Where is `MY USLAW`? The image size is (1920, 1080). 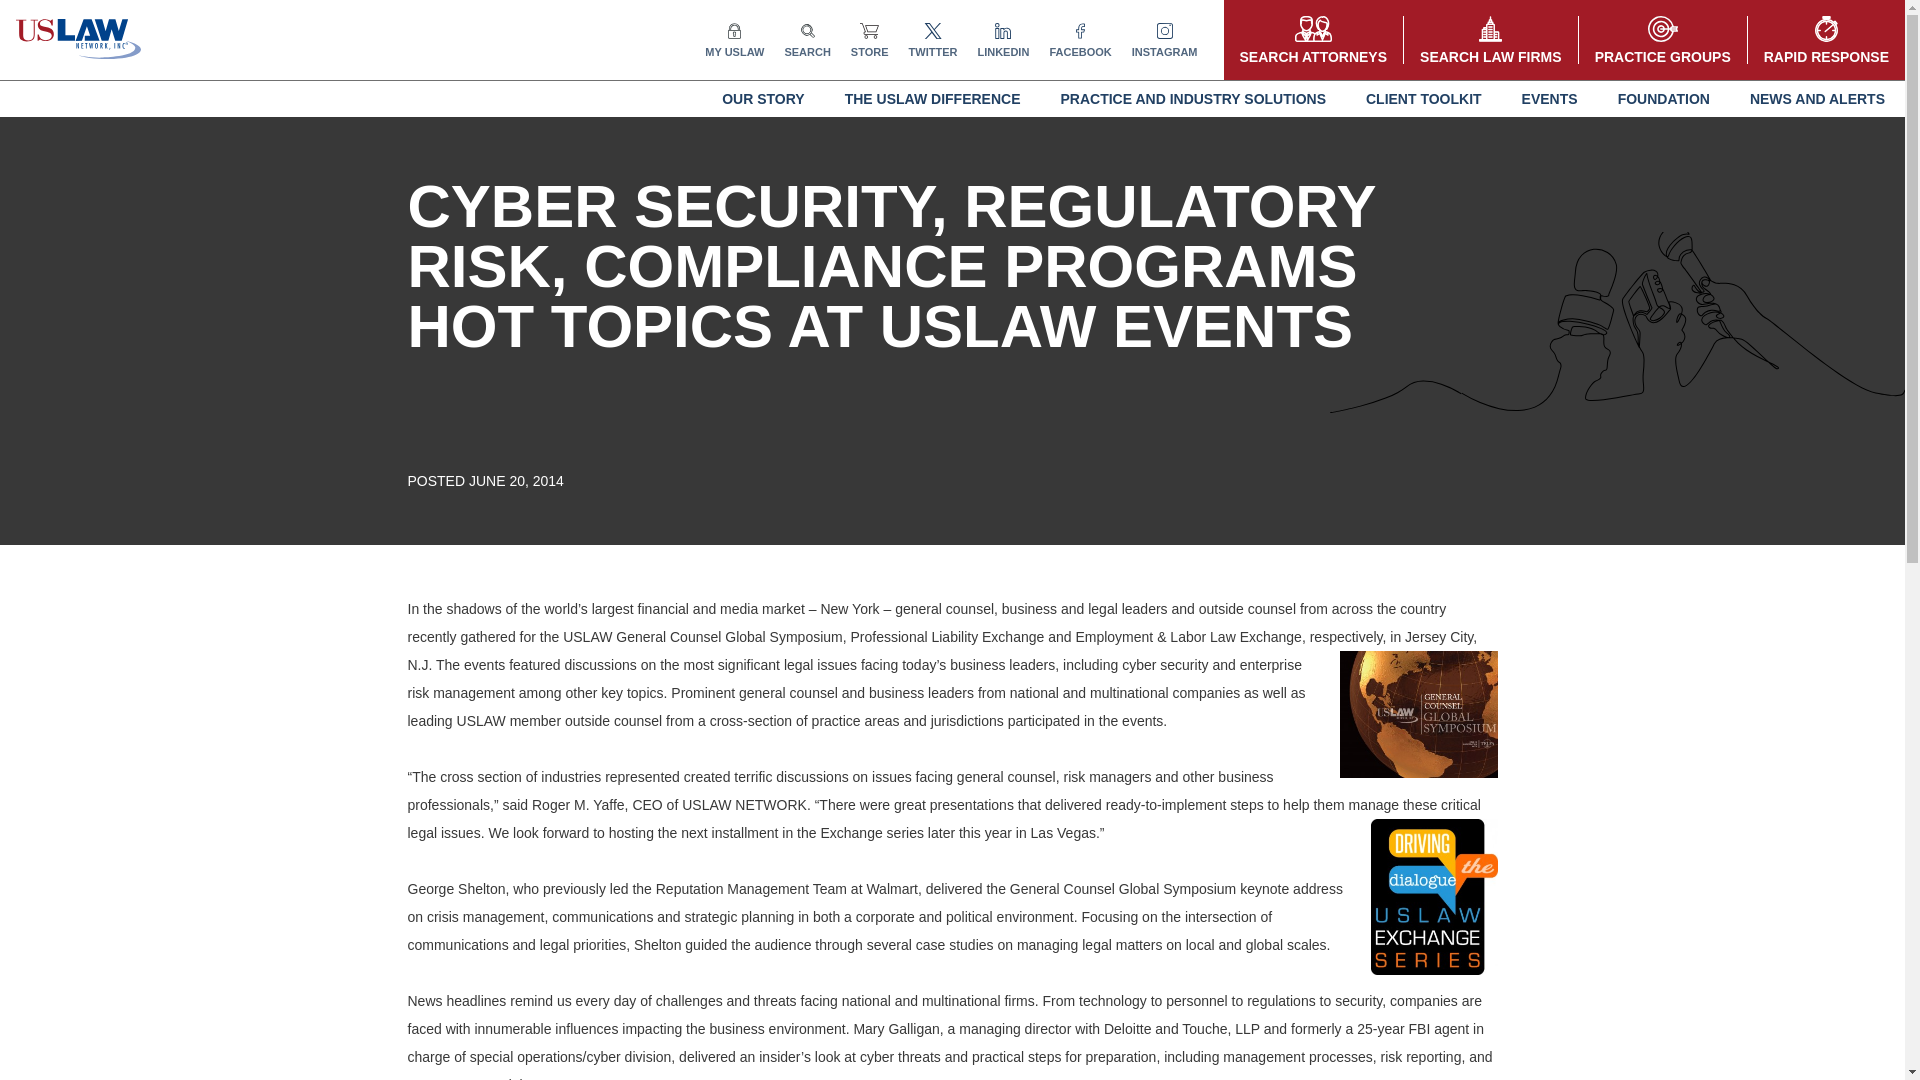
MY USLAW is located at coordinates (734, 39).